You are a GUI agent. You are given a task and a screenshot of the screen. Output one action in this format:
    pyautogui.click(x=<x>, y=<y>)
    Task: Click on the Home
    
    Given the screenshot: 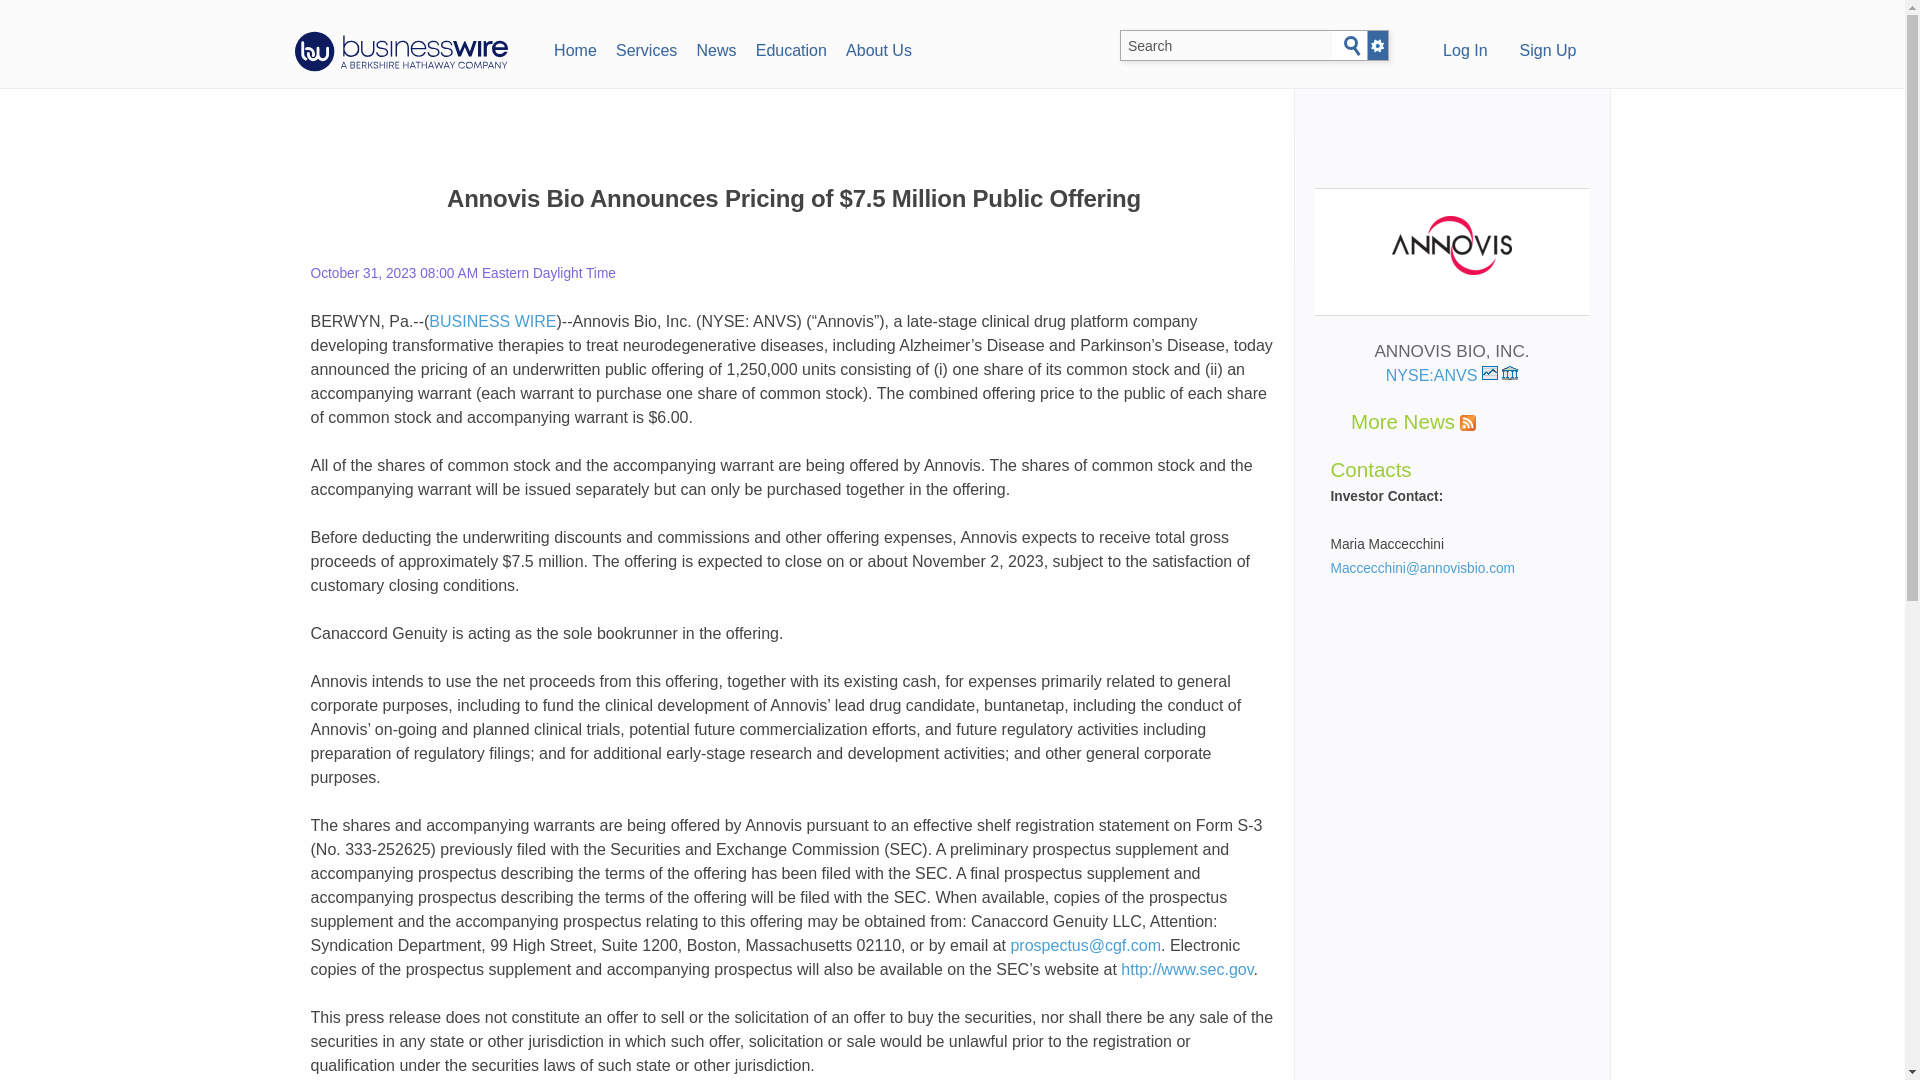 What is the action you would take?
    pyautogui.click(x=574, y=48)
    